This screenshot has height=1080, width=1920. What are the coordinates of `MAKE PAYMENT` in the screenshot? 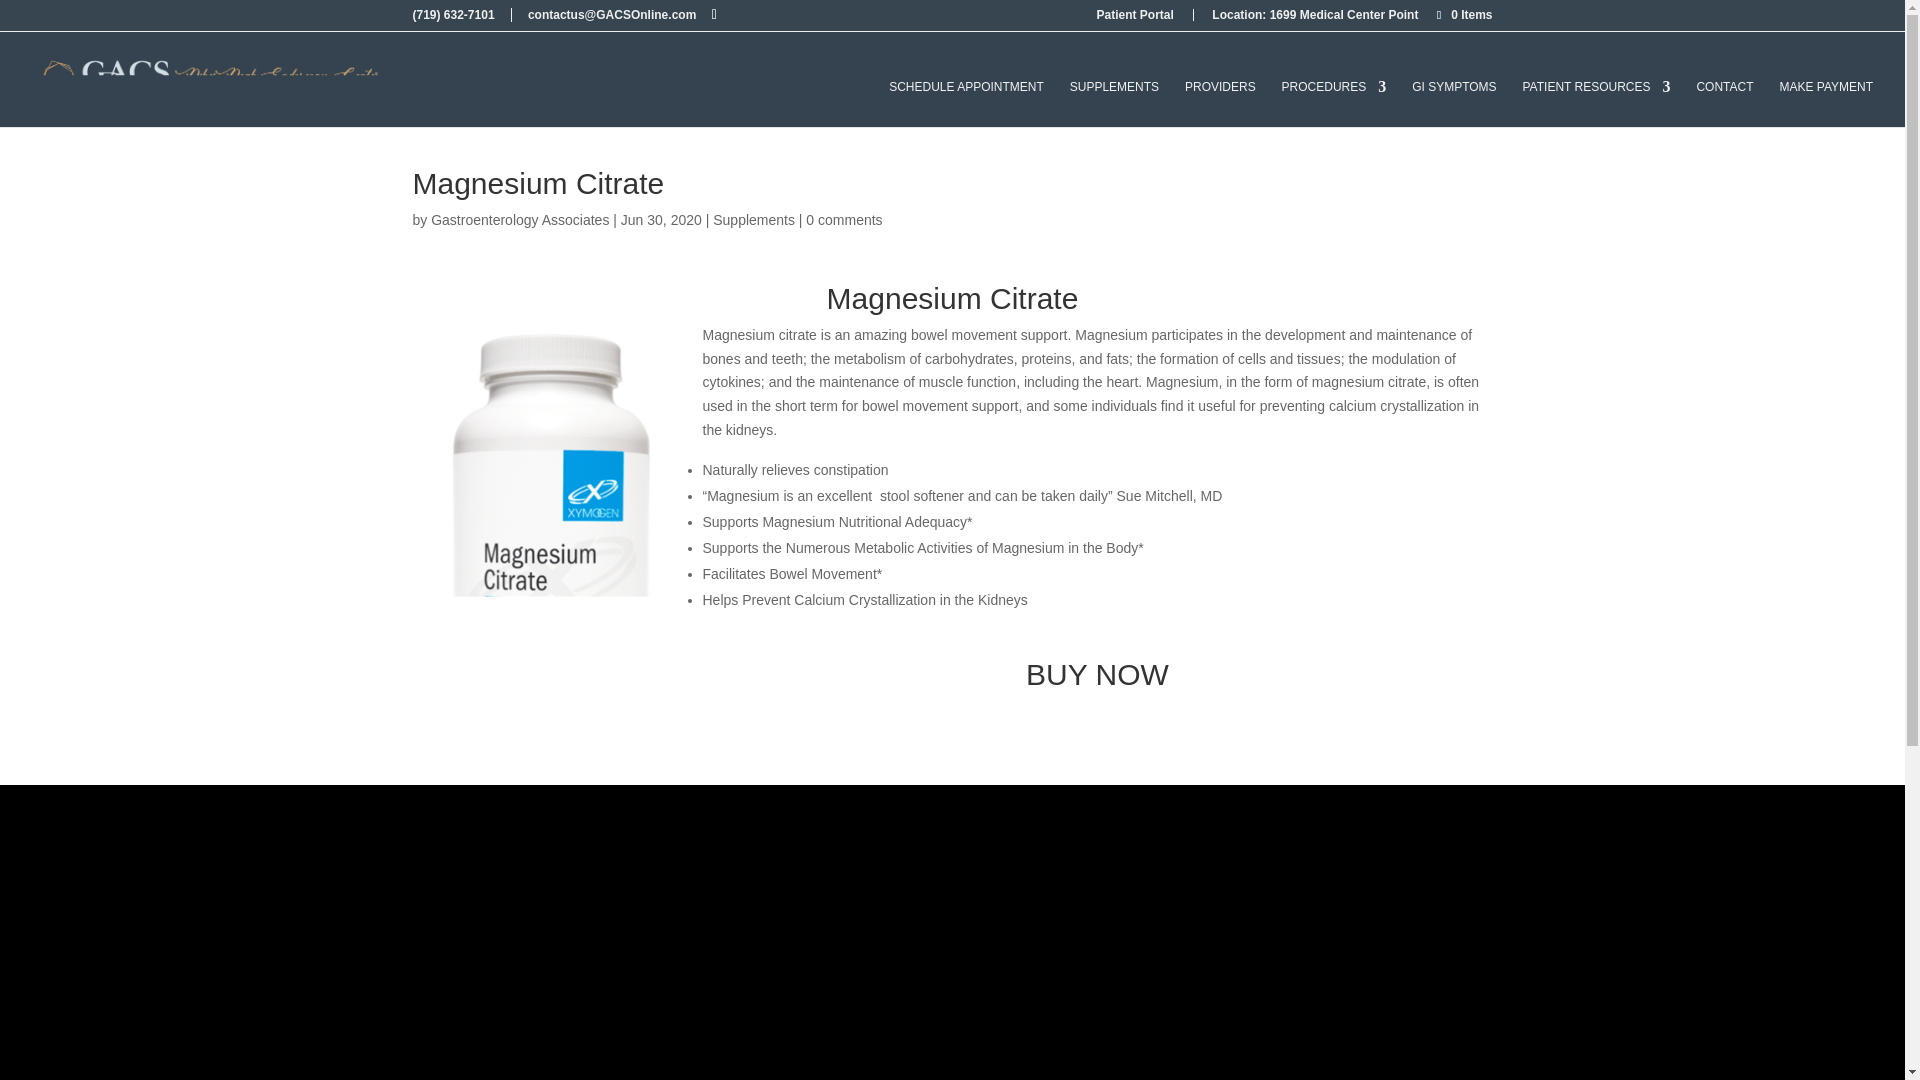 It's located at (1826, 88).